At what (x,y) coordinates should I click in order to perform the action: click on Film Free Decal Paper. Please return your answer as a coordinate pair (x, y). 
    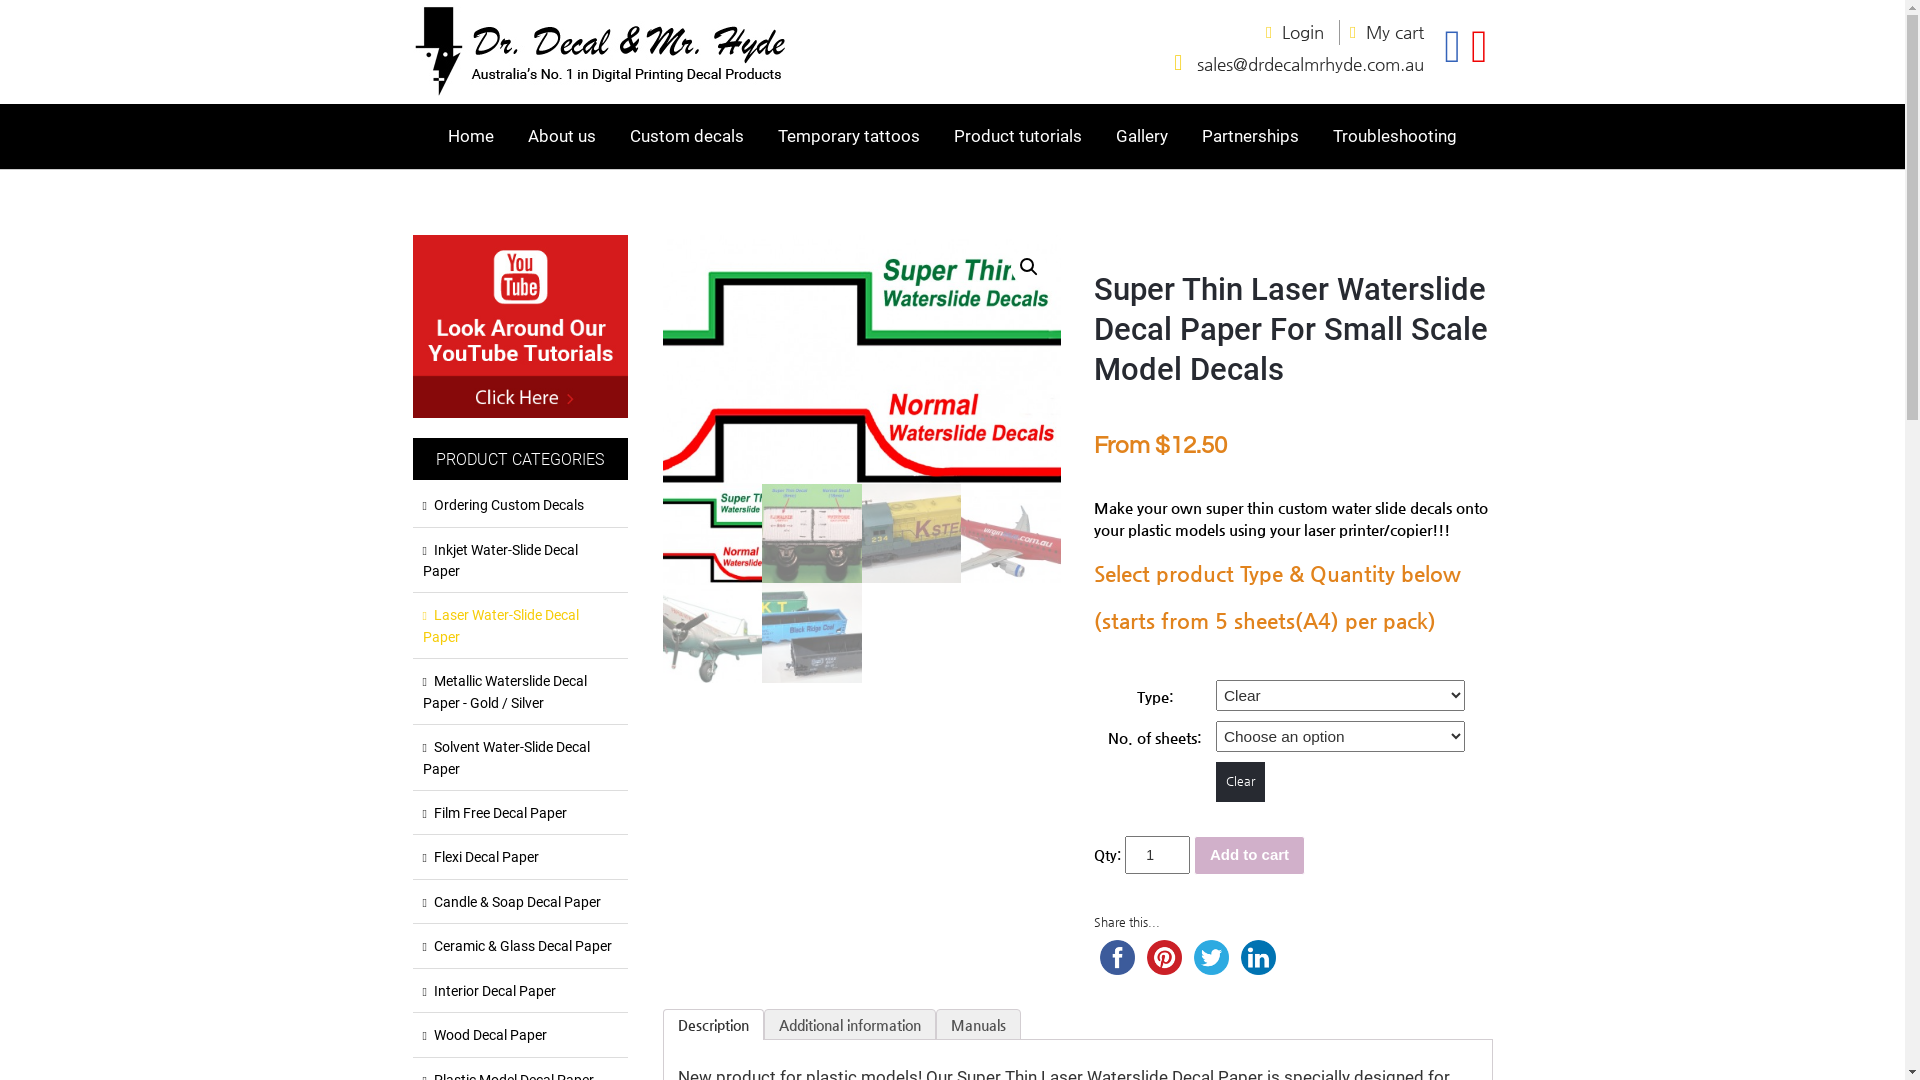
    Looking at the image, I should click on (520, 814).